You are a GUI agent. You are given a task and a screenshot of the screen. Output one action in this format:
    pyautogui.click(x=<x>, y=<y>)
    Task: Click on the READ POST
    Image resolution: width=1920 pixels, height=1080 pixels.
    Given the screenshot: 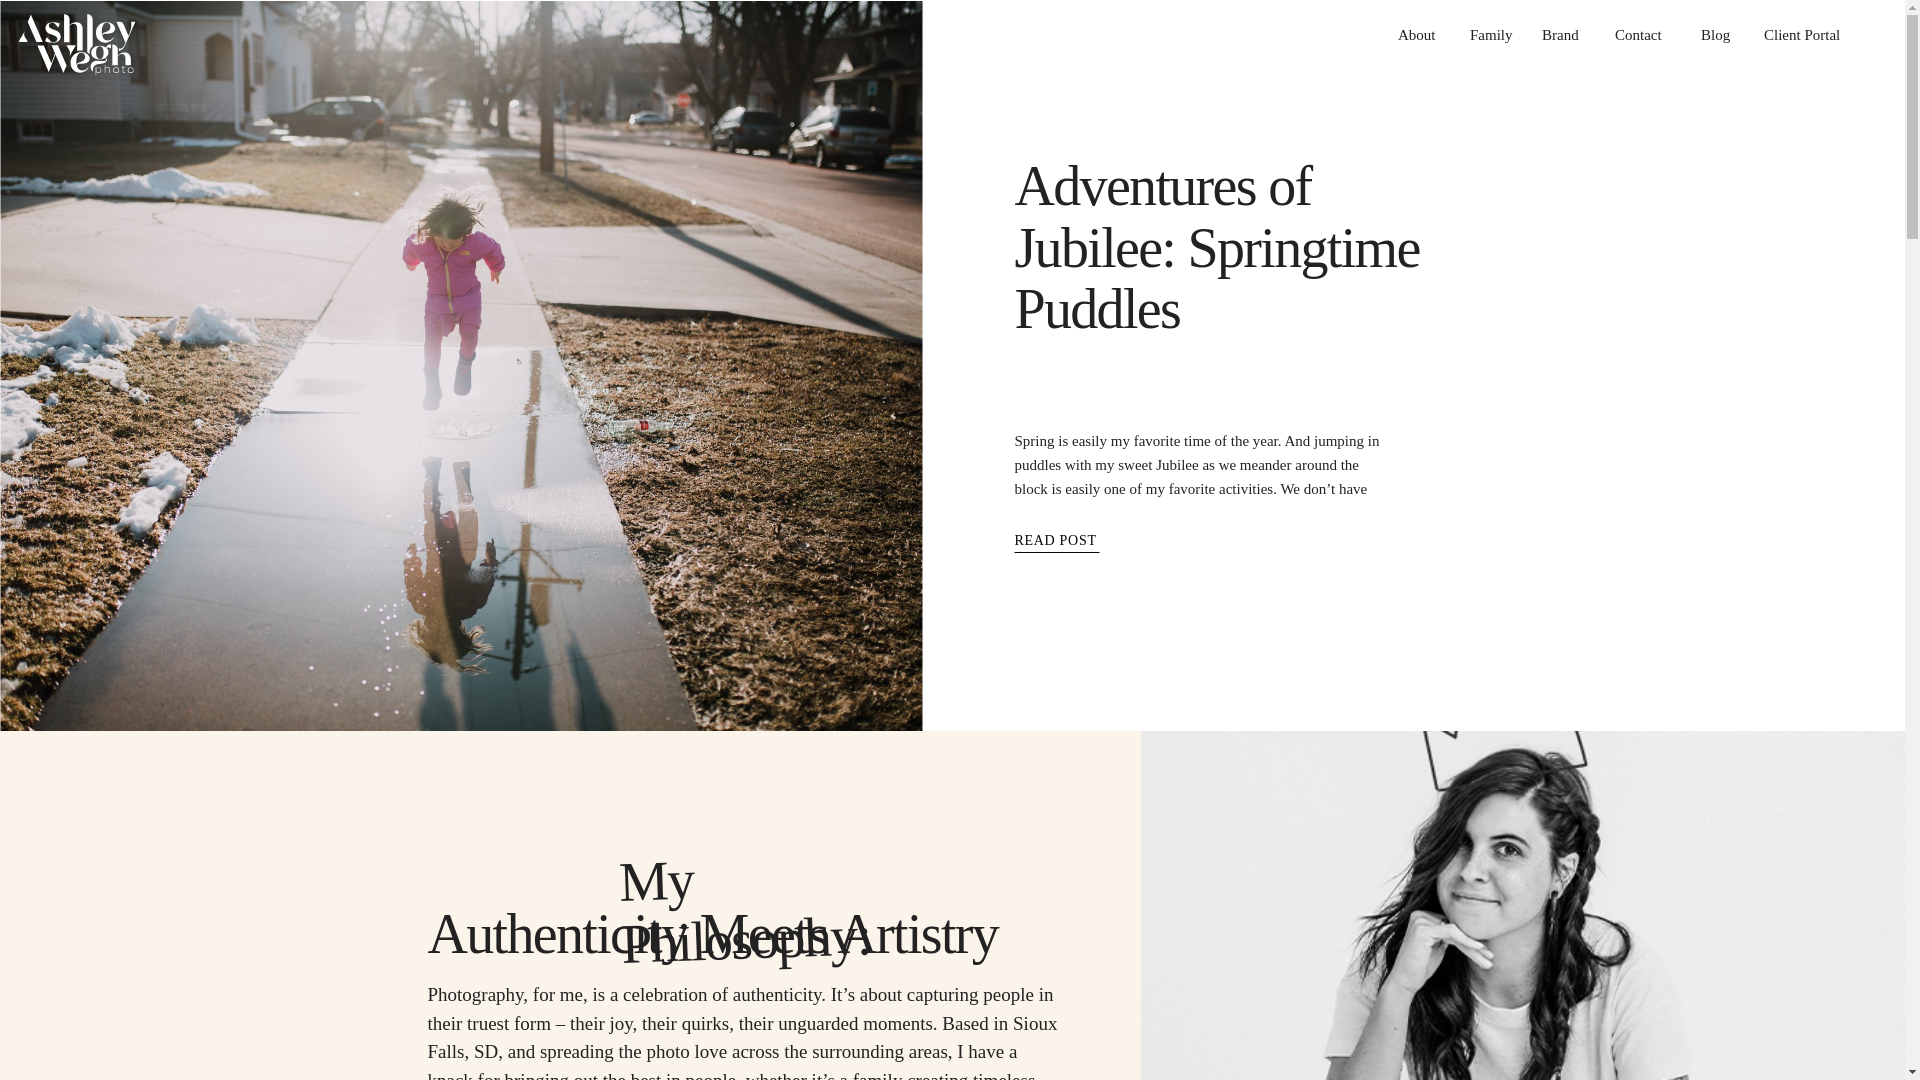 What is the action you would take?
    pyautogui.click(x=1094, y=544)
    